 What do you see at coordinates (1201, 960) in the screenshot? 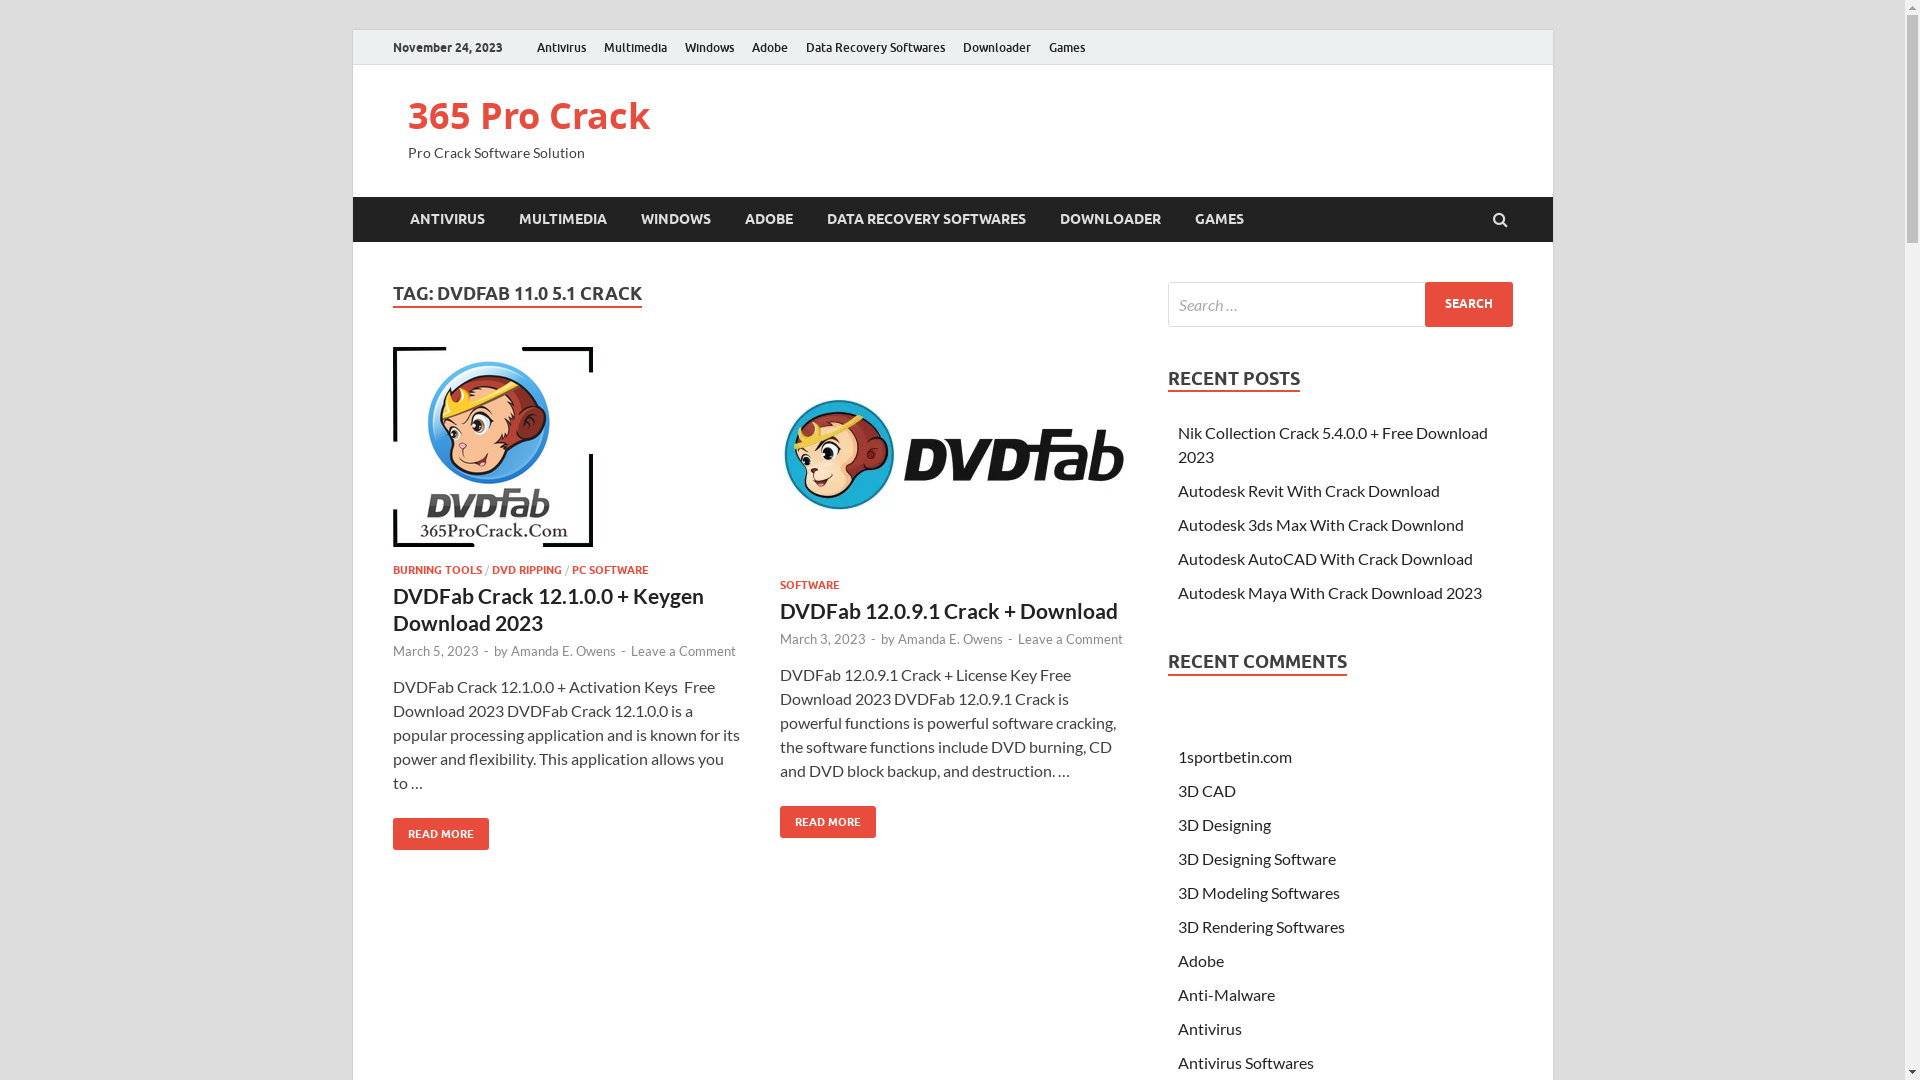
I see `Adobe` at bounding box center [1201, 960].